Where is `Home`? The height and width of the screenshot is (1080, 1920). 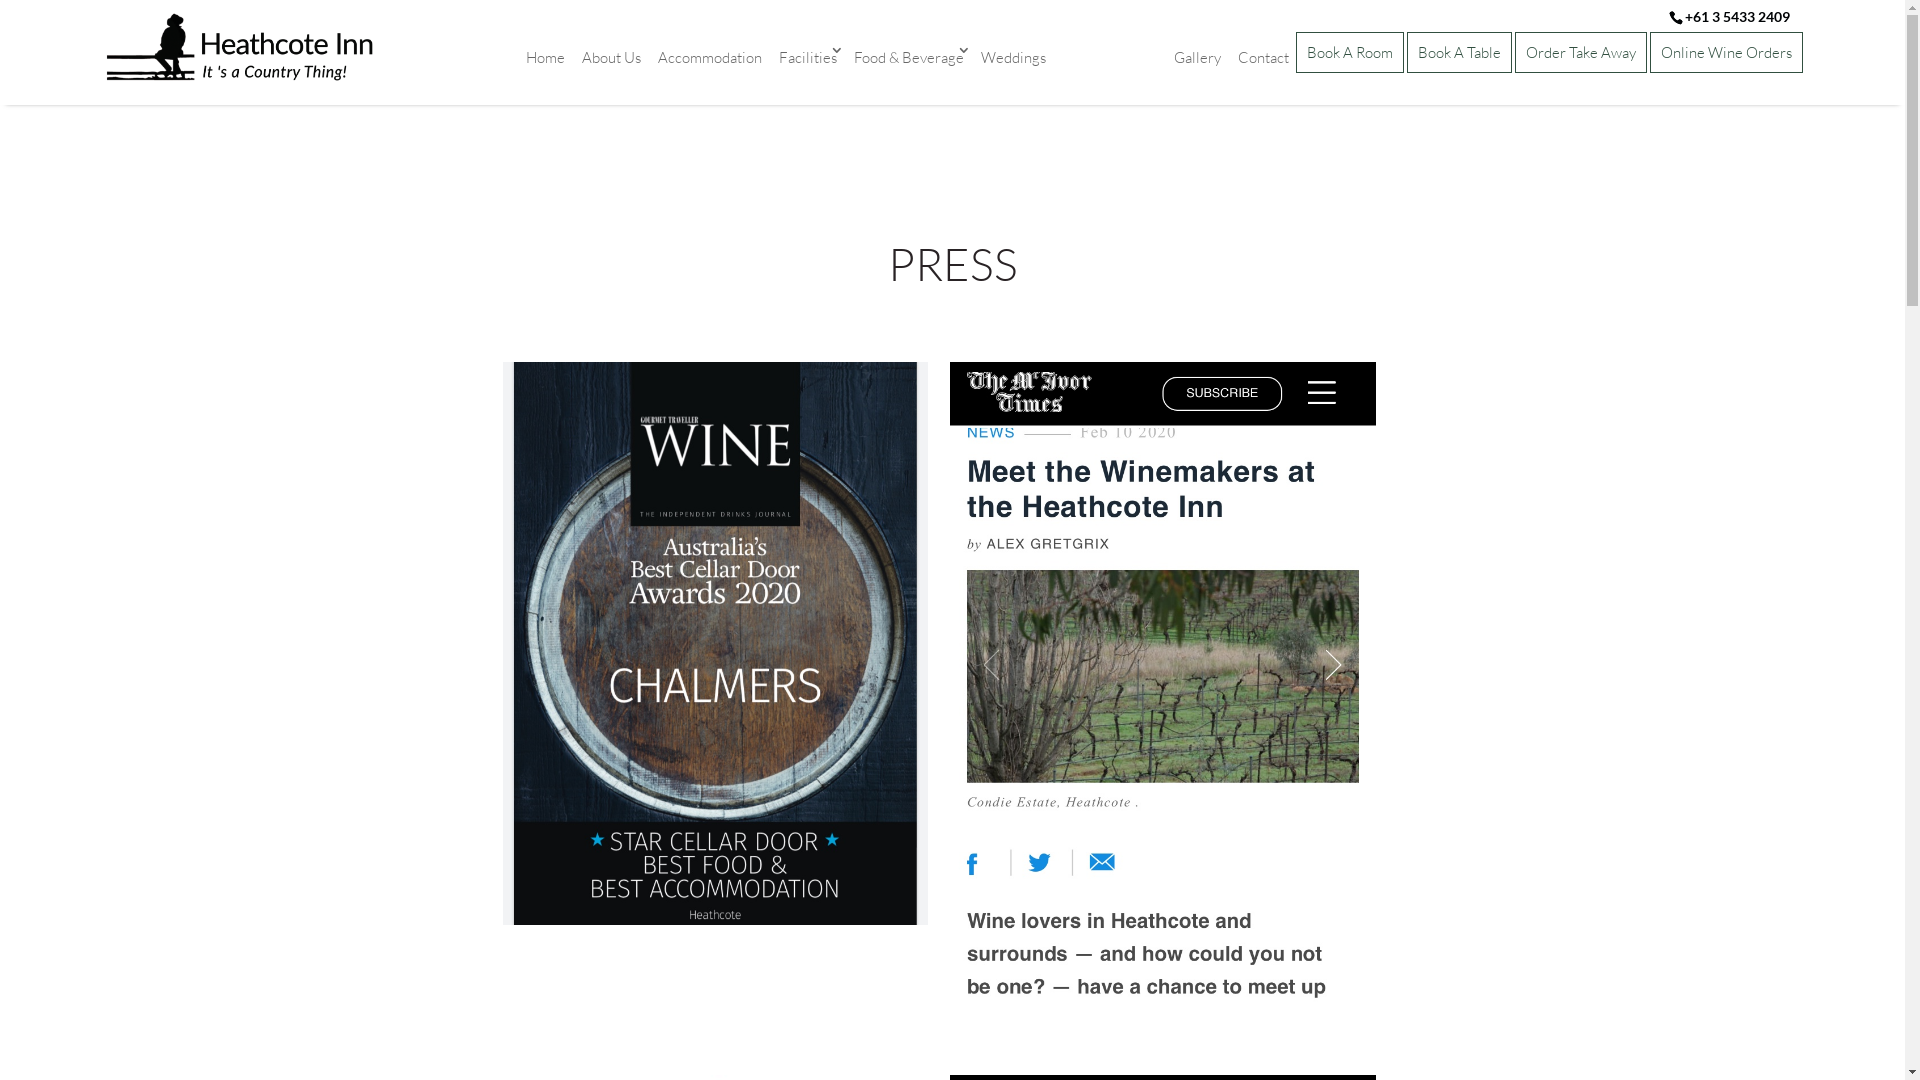
Home is located at coordinates (544, 58).